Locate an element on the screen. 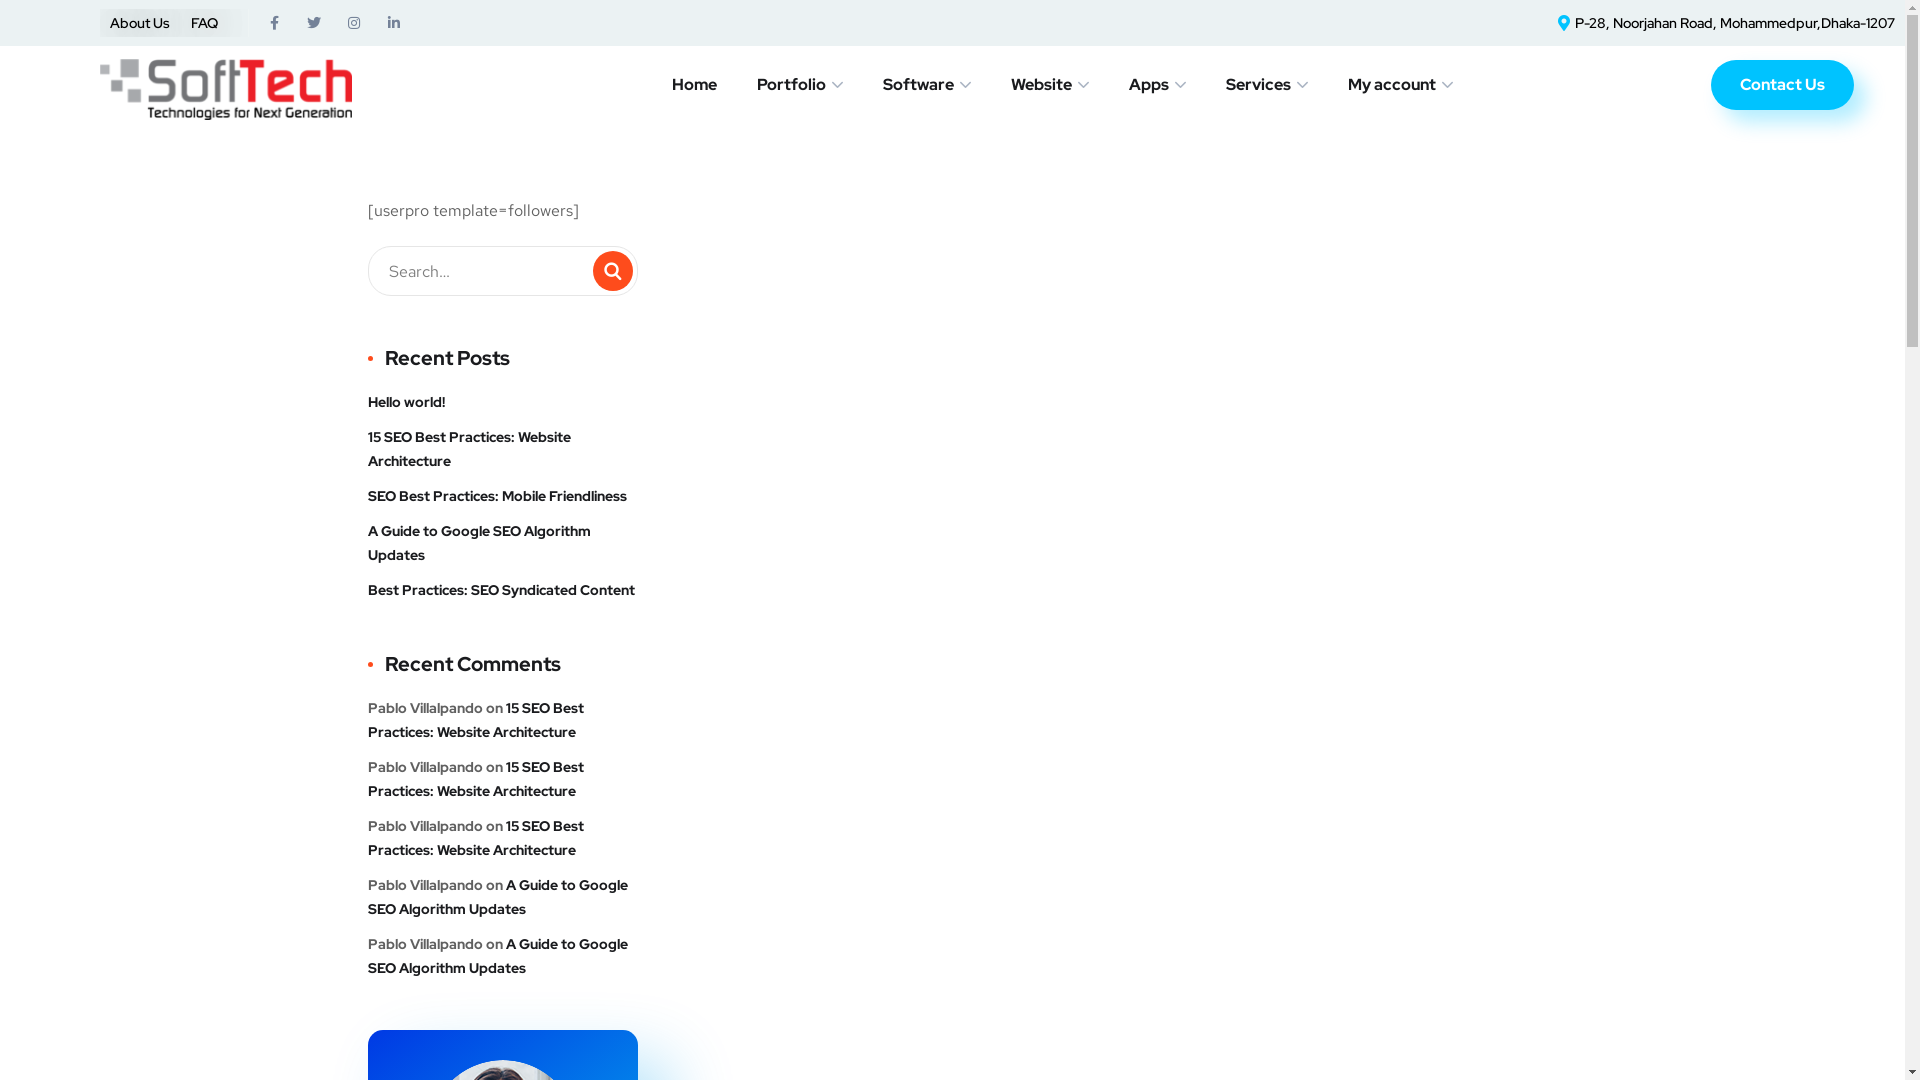 The width and height of the screenshot is (1920, 1080). Home is located at coordinates (694, 84).